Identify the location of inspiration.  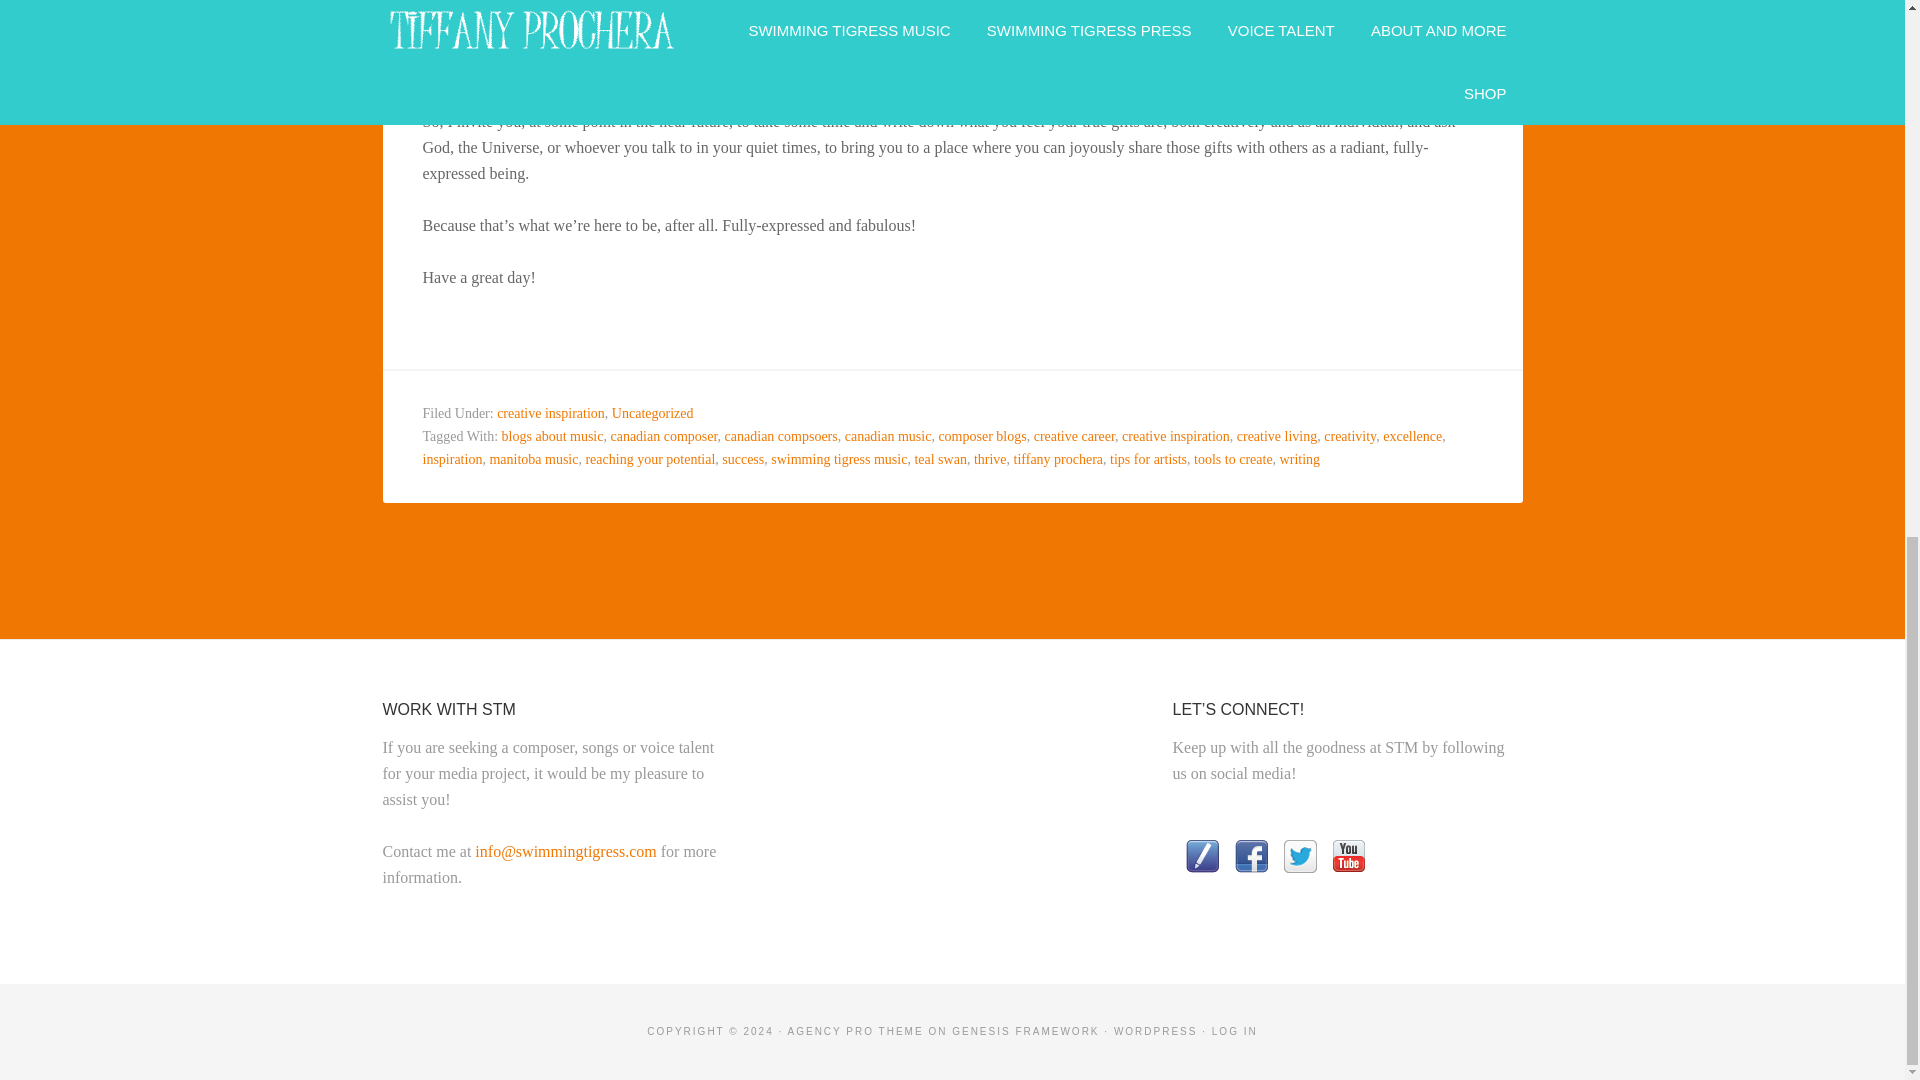
(452, 459).